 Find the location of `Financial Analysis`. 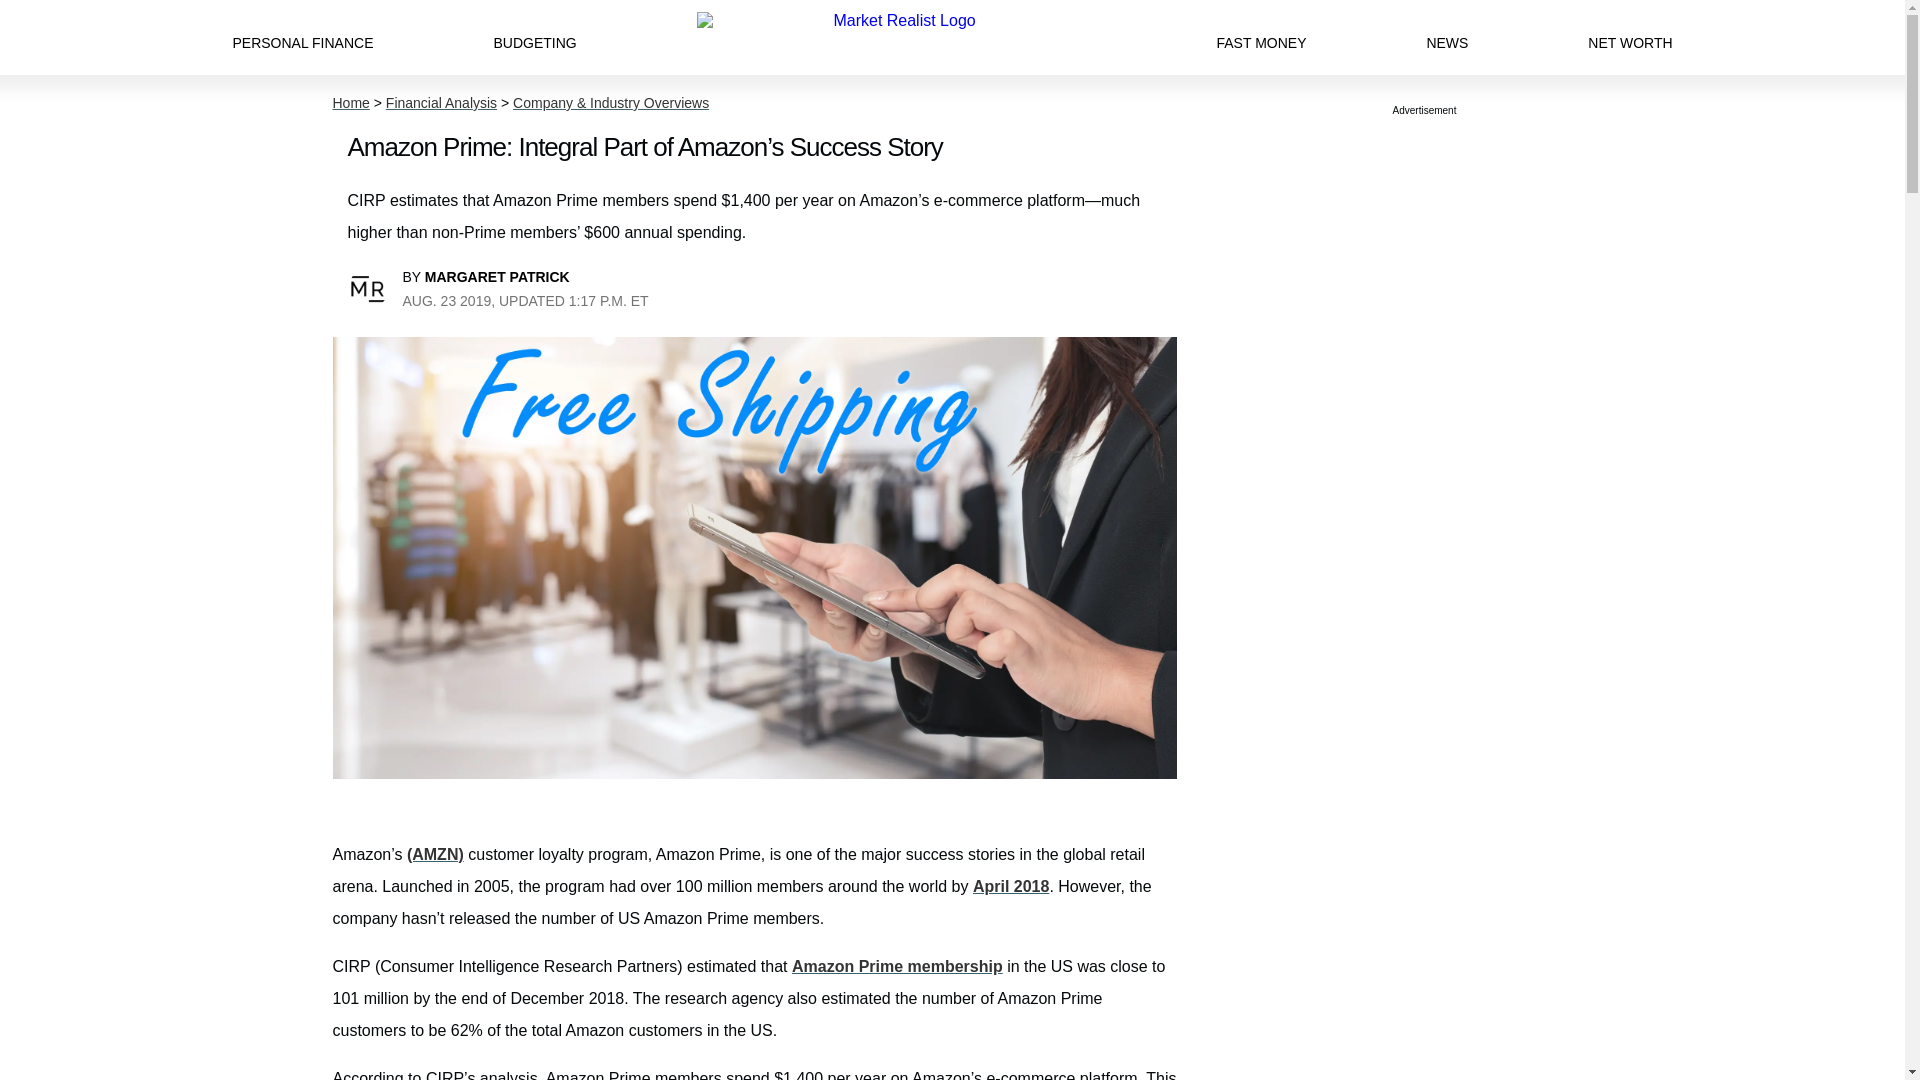

Financial Analysis is located at coordinates (441, 103).